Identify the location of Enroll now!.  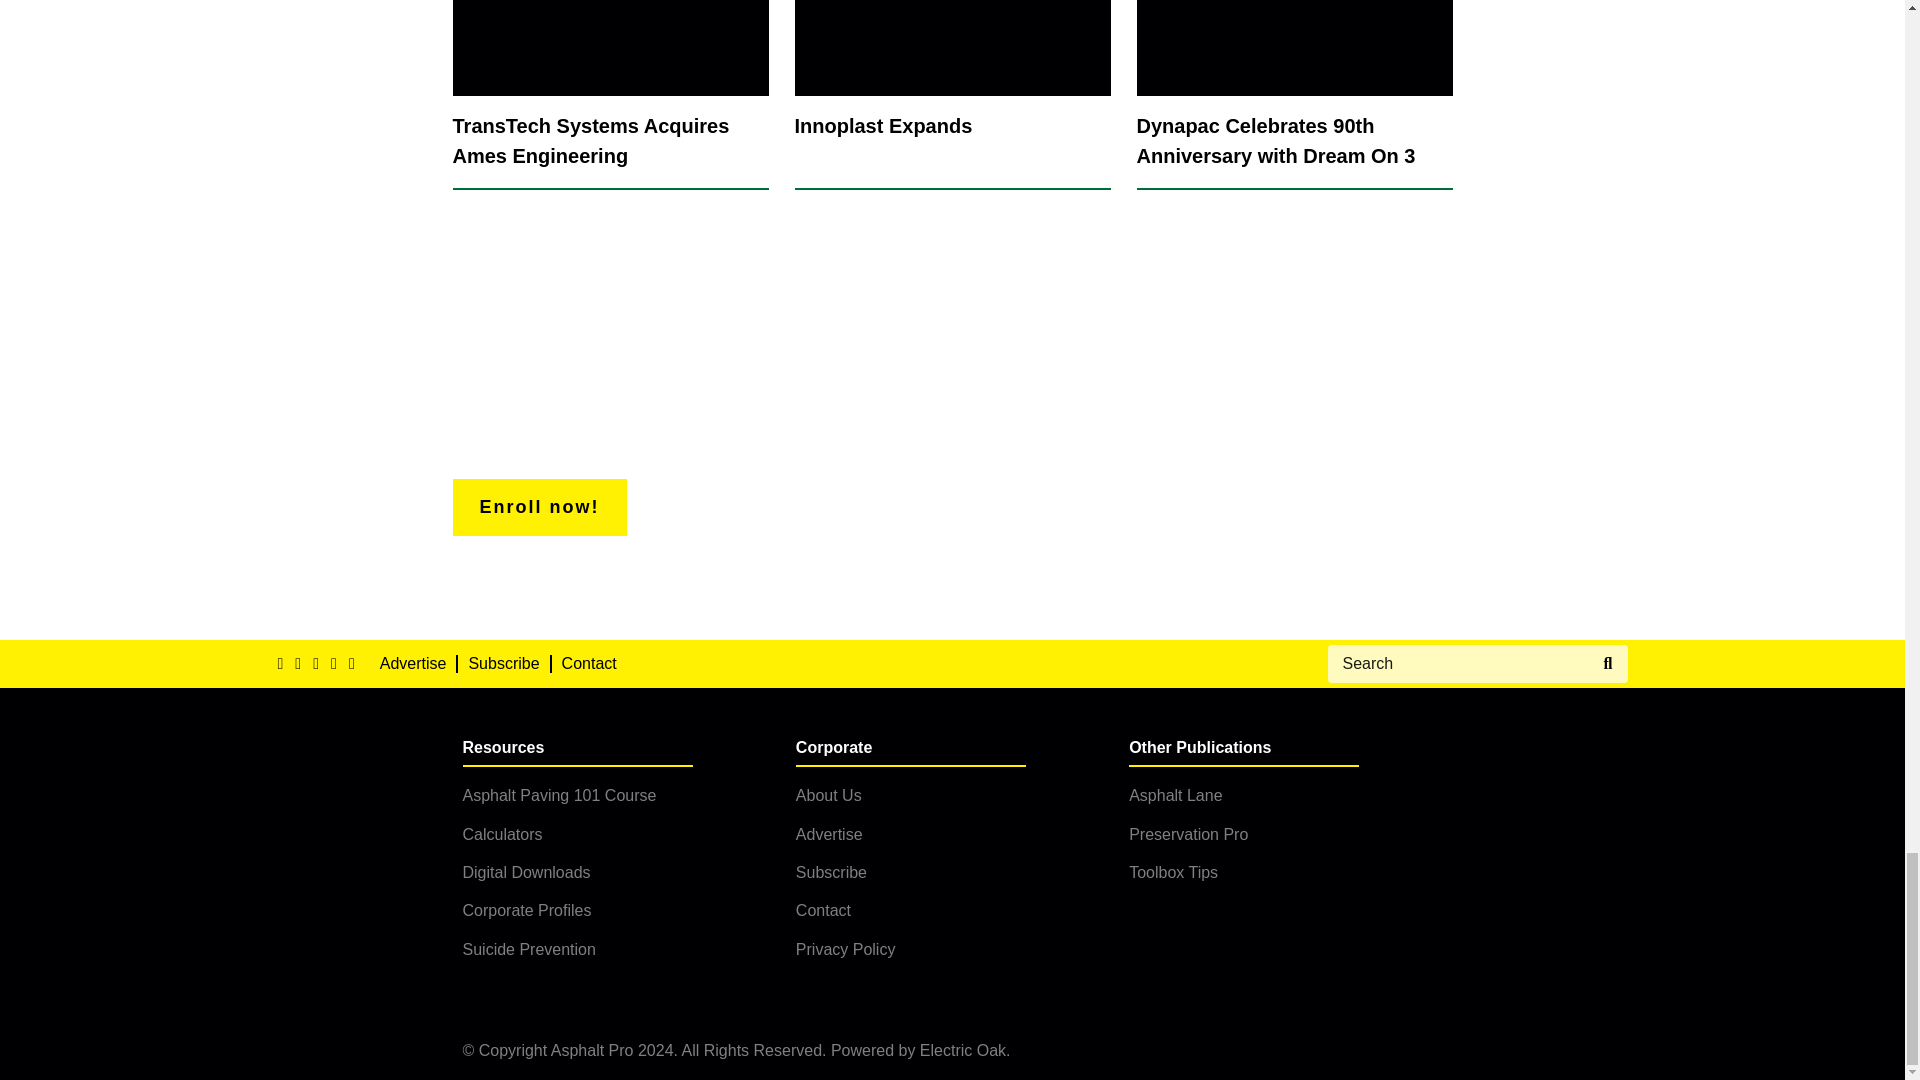
(538, 507).